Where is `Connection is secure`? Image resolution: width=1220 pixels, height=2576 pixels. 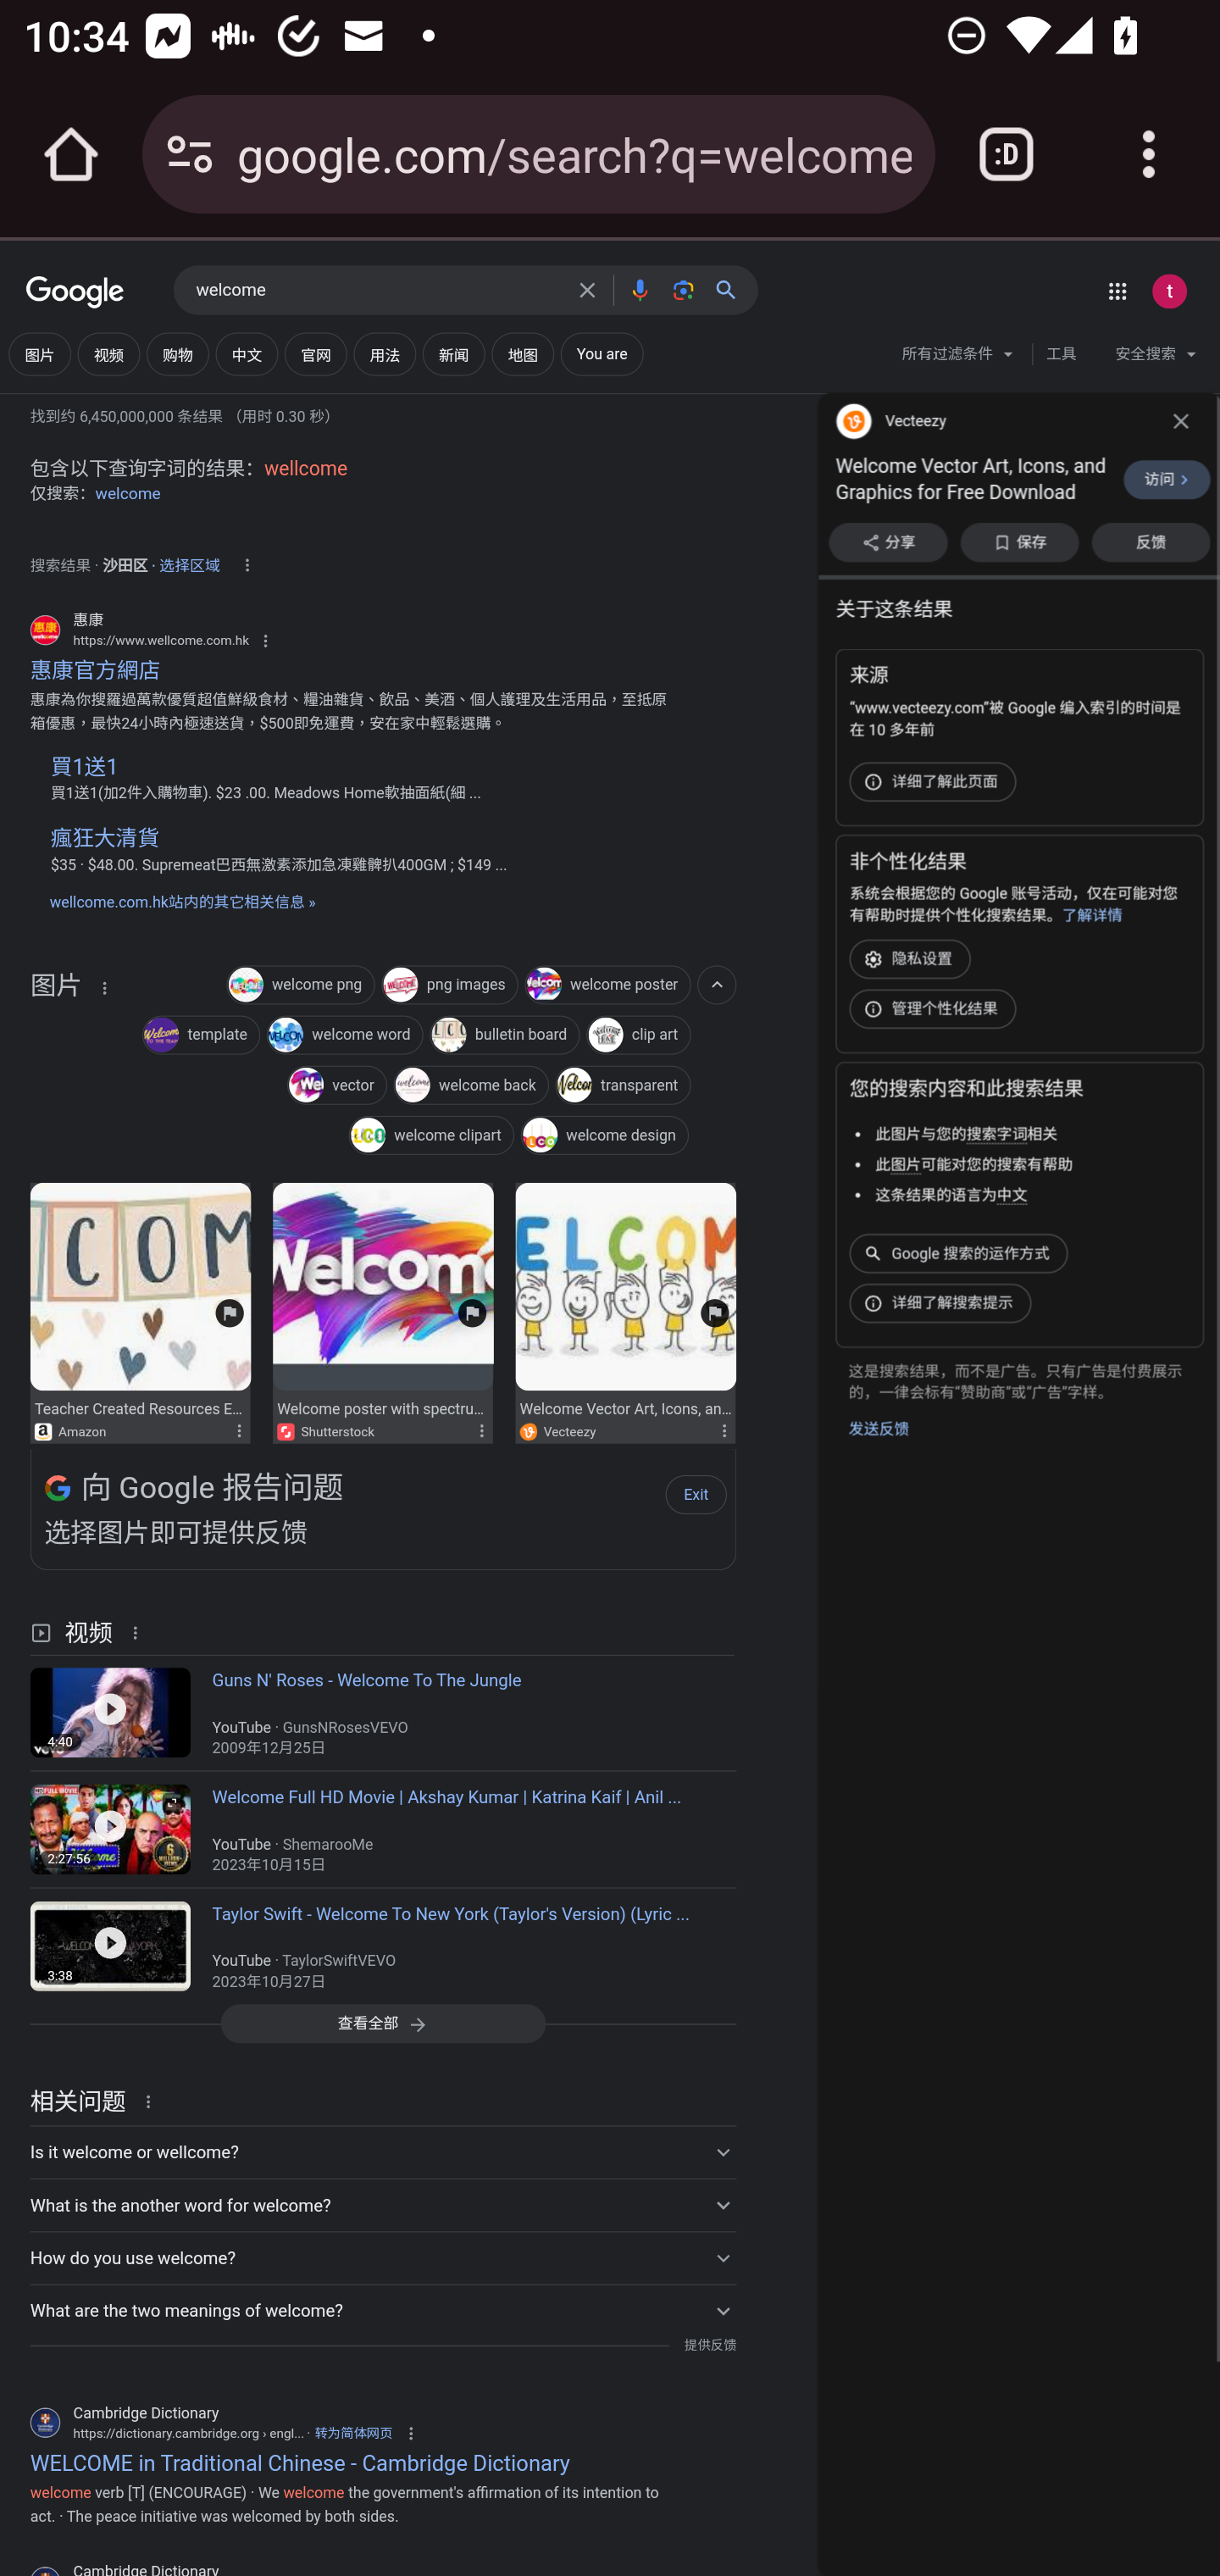
Connection is secure is located at coordinates (190, 154).